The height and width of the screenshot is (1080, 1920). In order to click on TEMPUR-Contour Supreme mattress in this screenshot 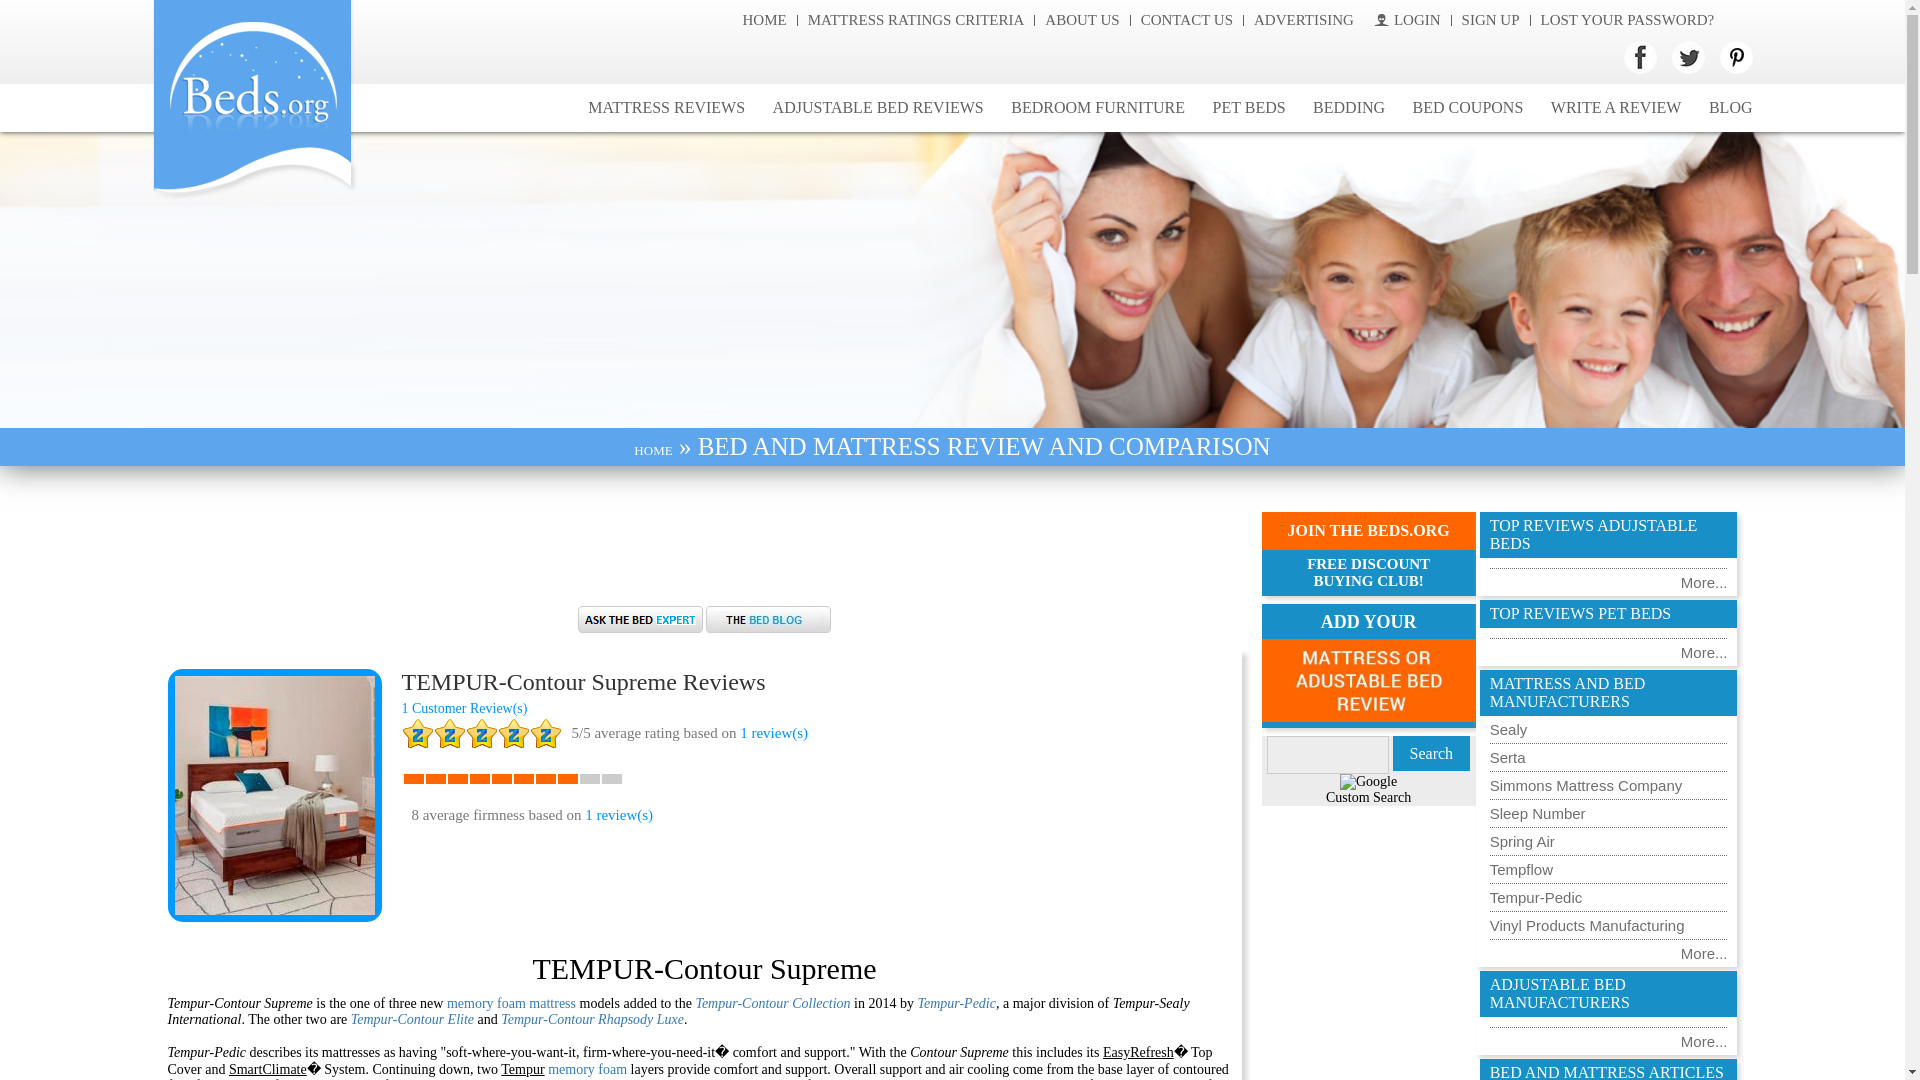, I will do `click(274, 795)`.